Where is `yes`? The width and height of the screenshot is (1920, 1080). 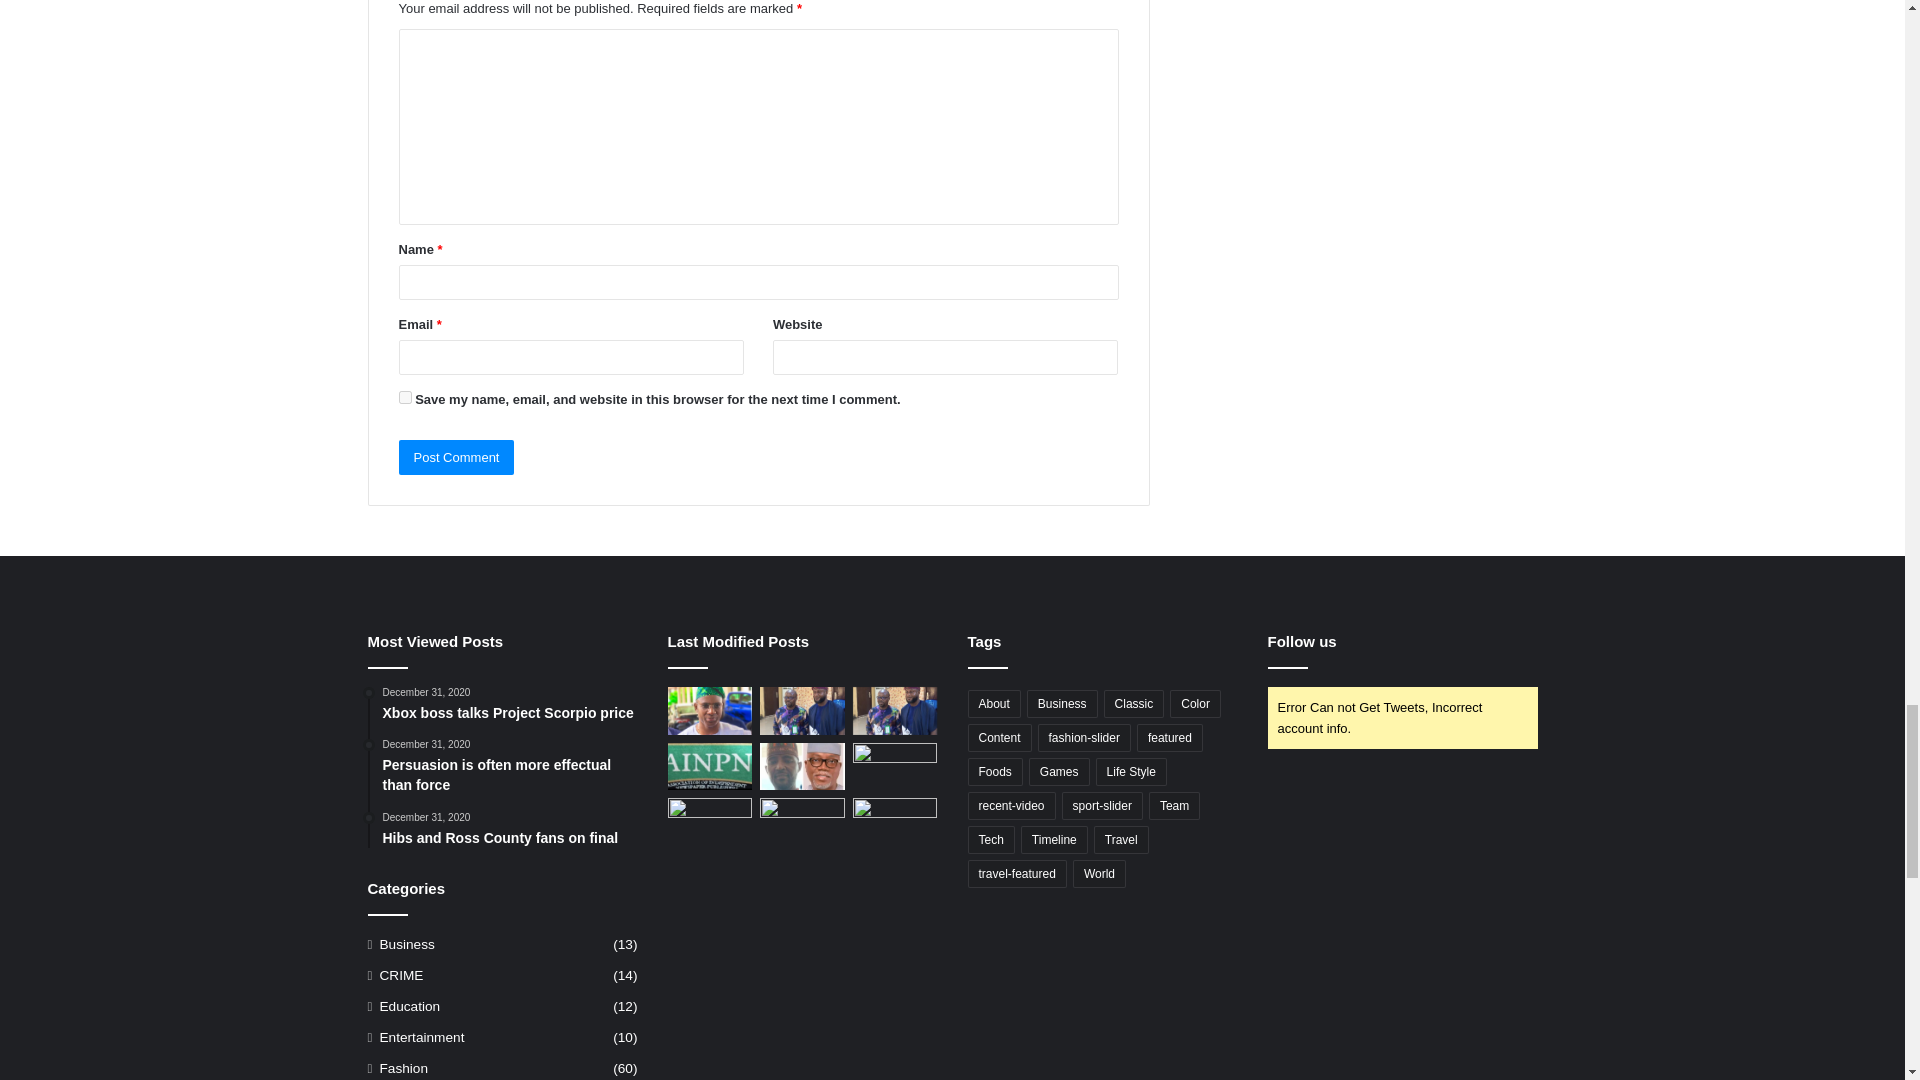
yes is located at coordinates (404, 396).